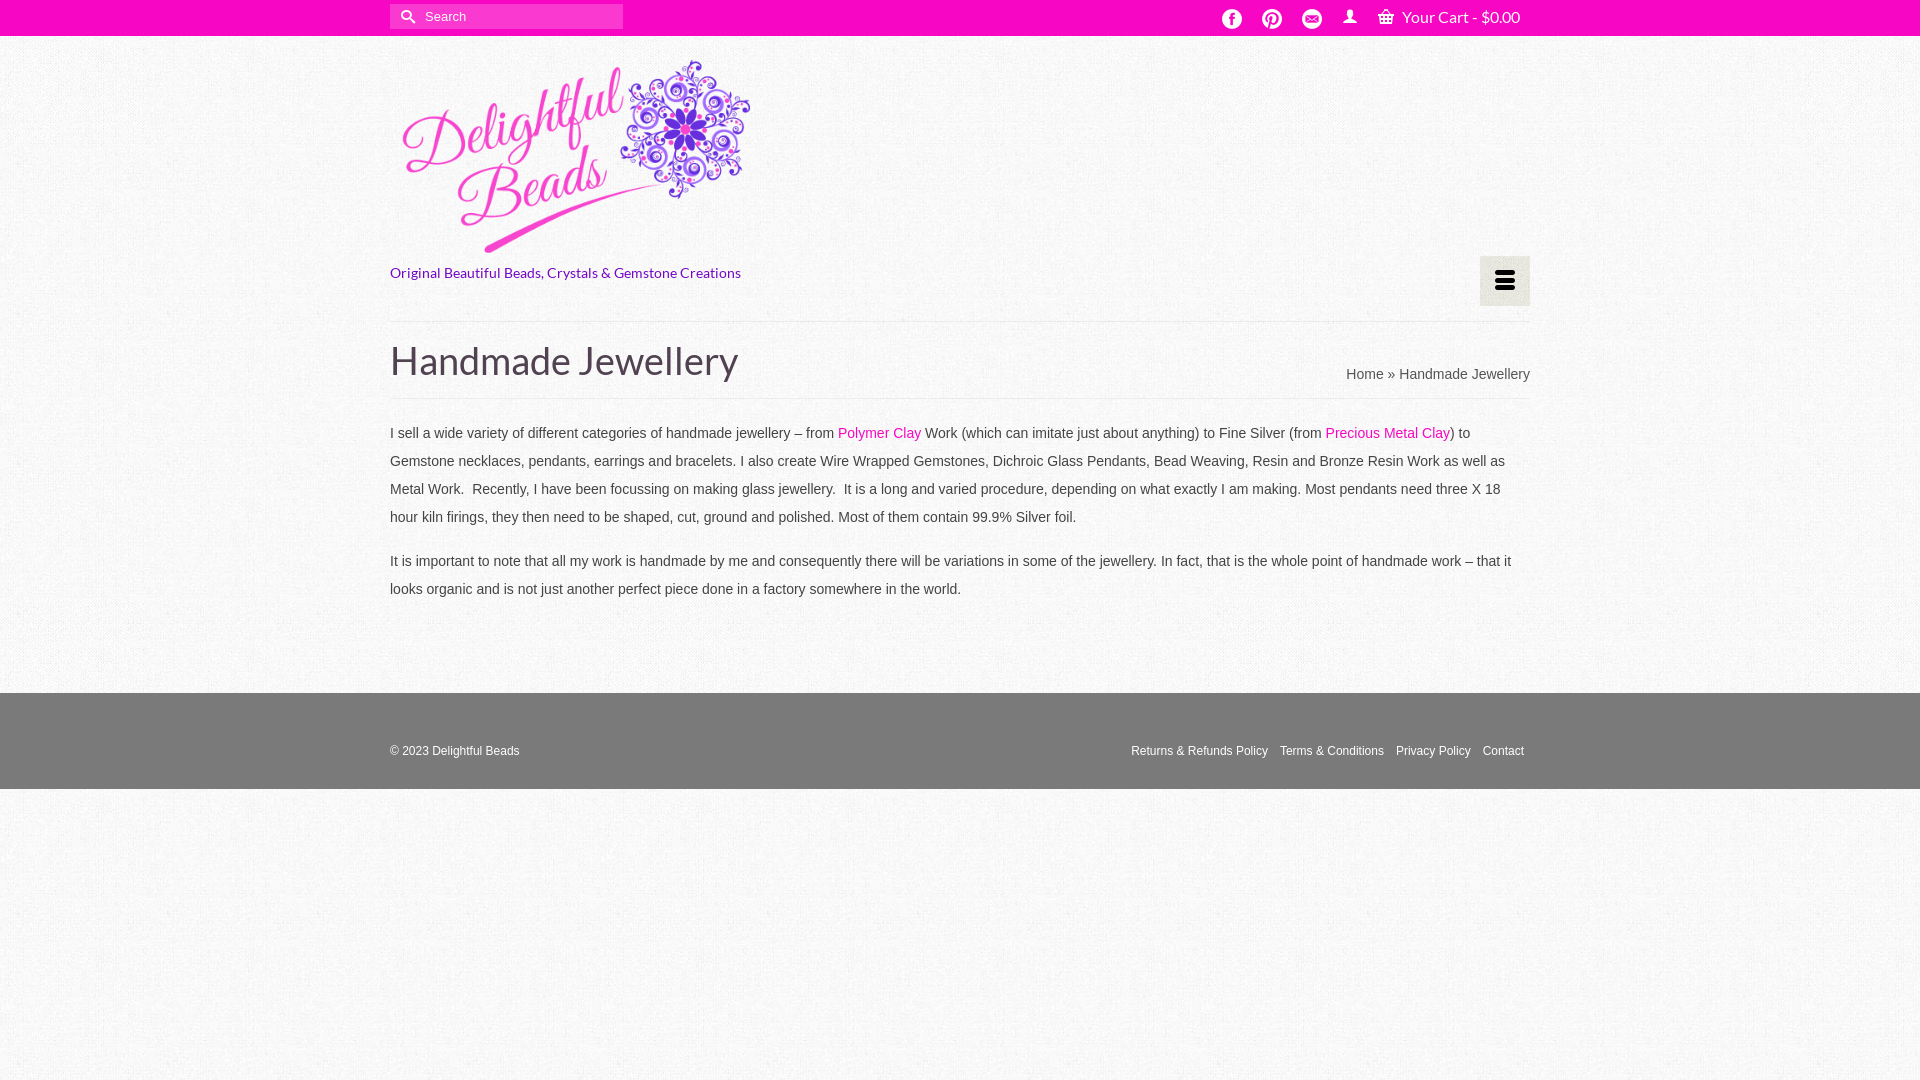 This screenshot has height=1080, width=1920. I want to click on Polymer Clay, so click(880, 433).